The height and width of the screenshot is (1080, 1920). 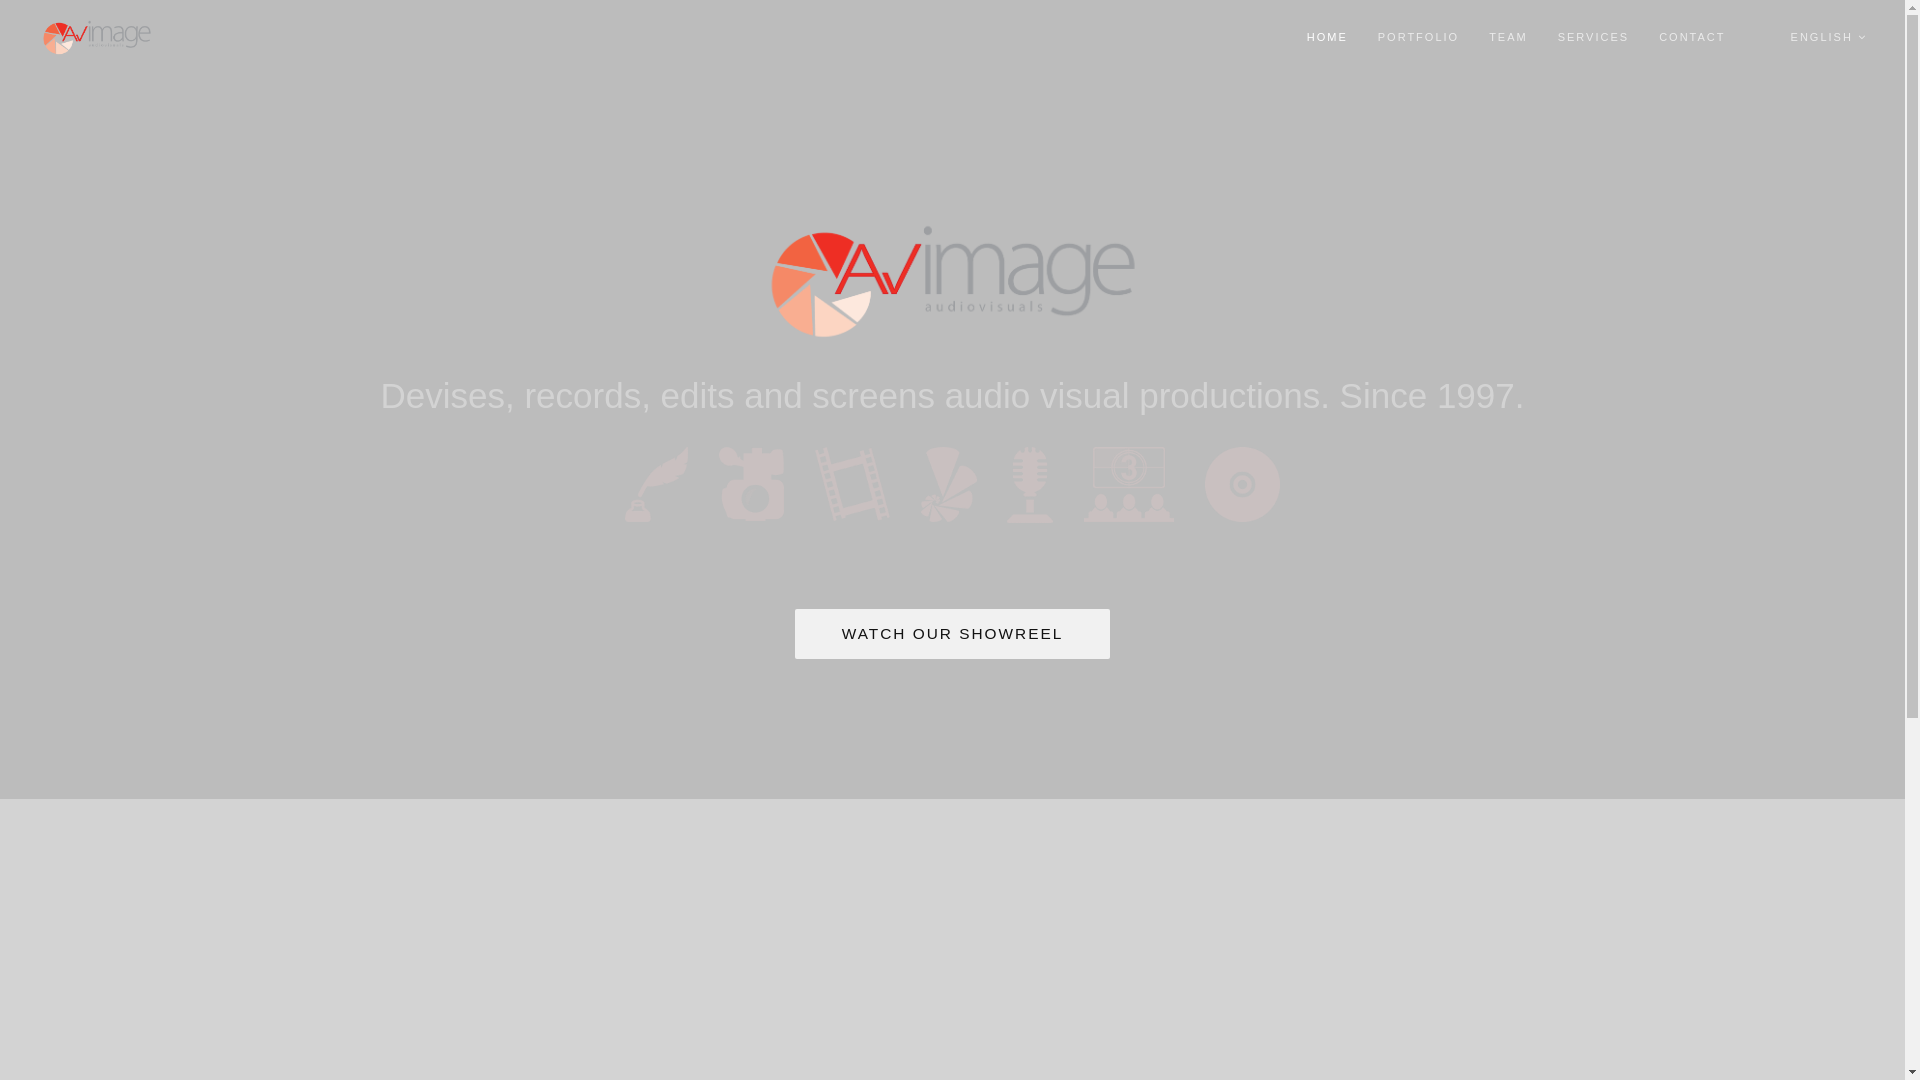 I want to click on Output, so click(x=1242, y=484).